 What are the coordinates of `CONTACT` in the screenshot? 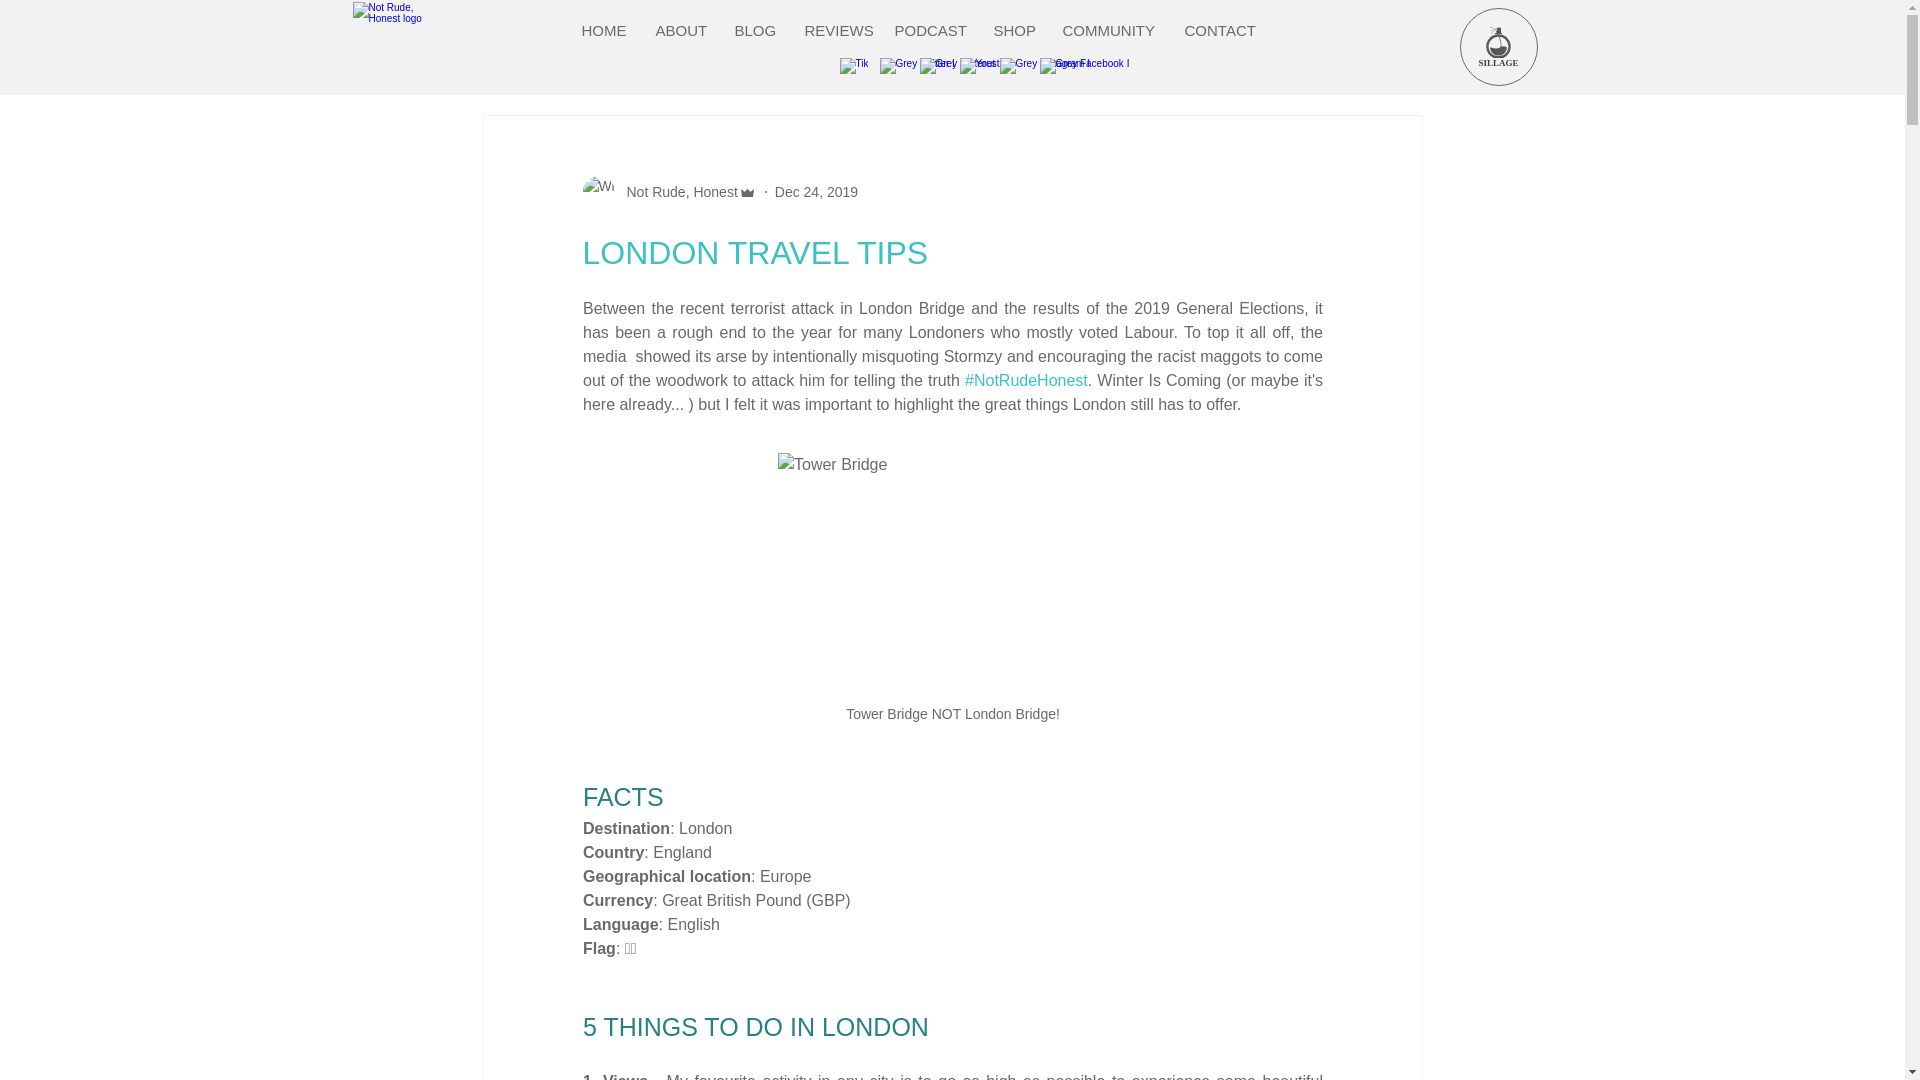 It's located at (1220, 30).